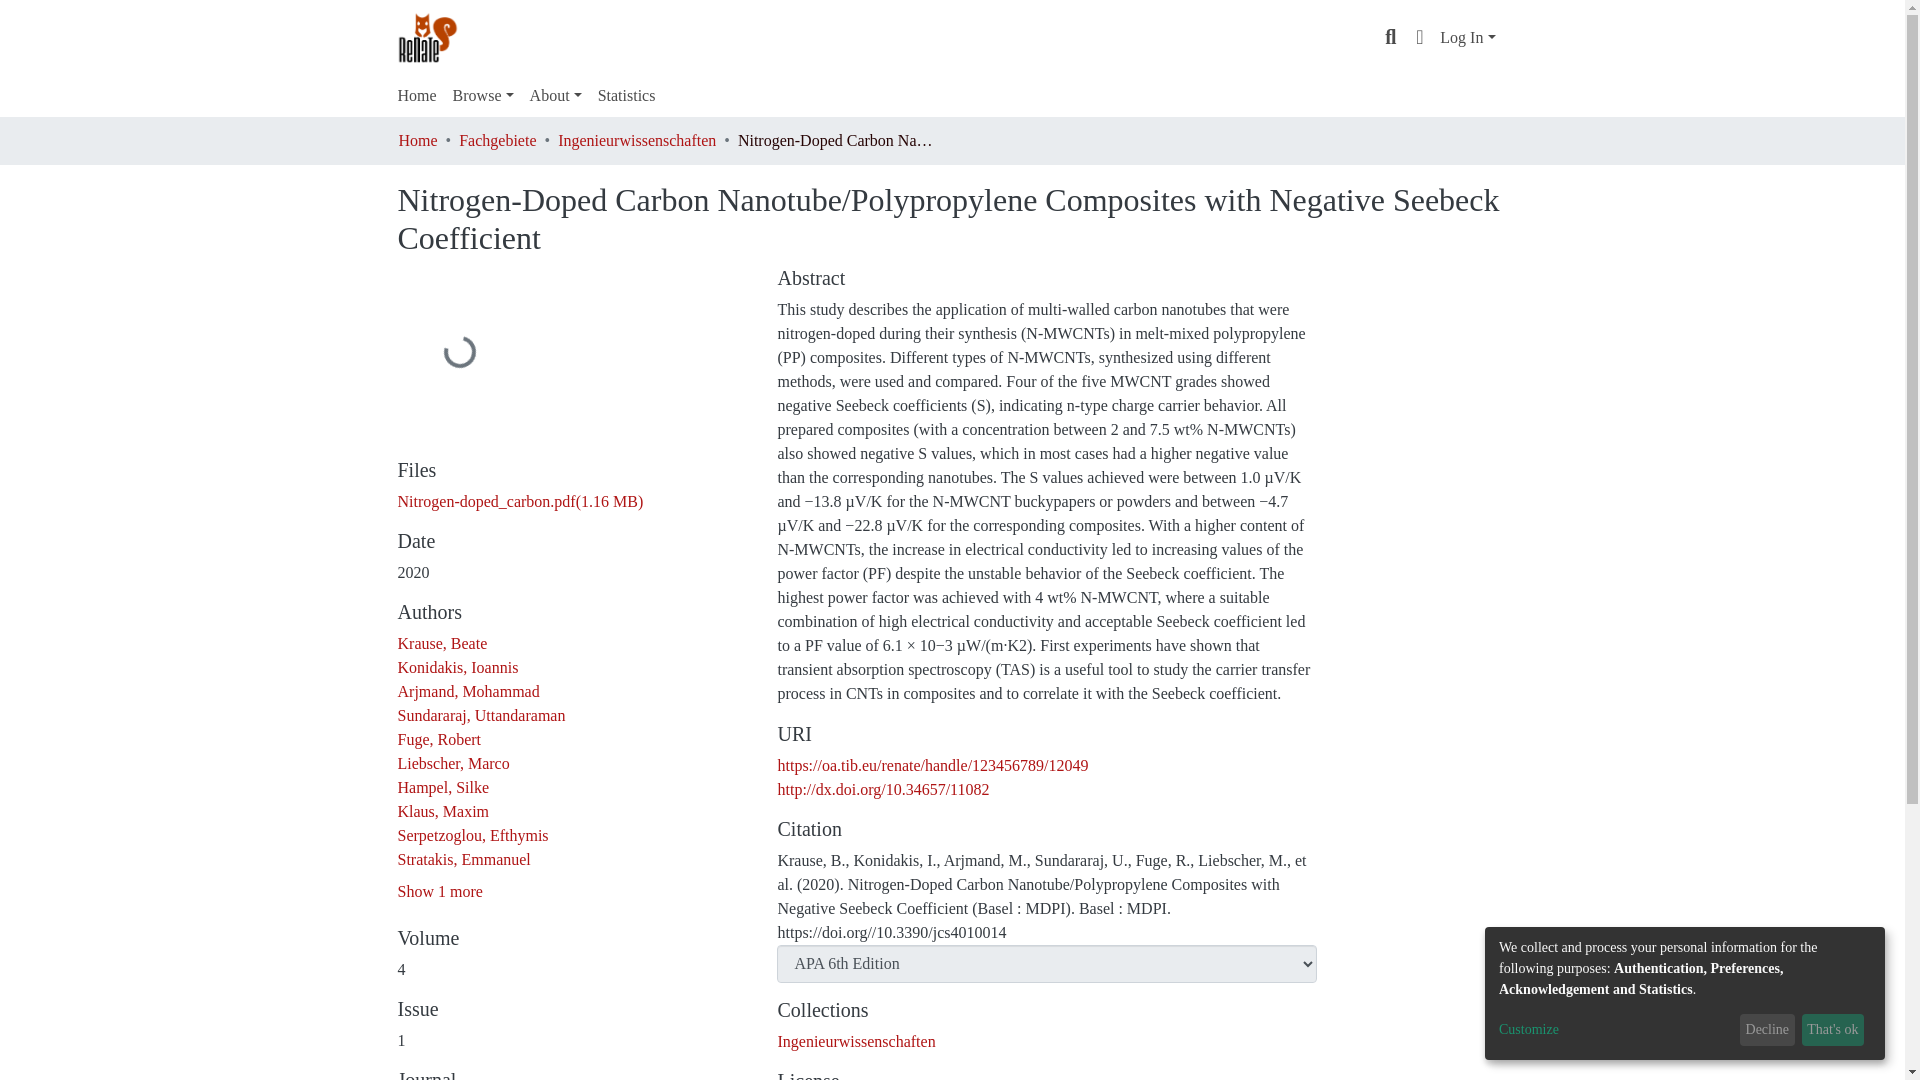  What do you see at coordinates (626, 95) in the screenshot?
I see `Statistics` at bounding box center [626, 95].